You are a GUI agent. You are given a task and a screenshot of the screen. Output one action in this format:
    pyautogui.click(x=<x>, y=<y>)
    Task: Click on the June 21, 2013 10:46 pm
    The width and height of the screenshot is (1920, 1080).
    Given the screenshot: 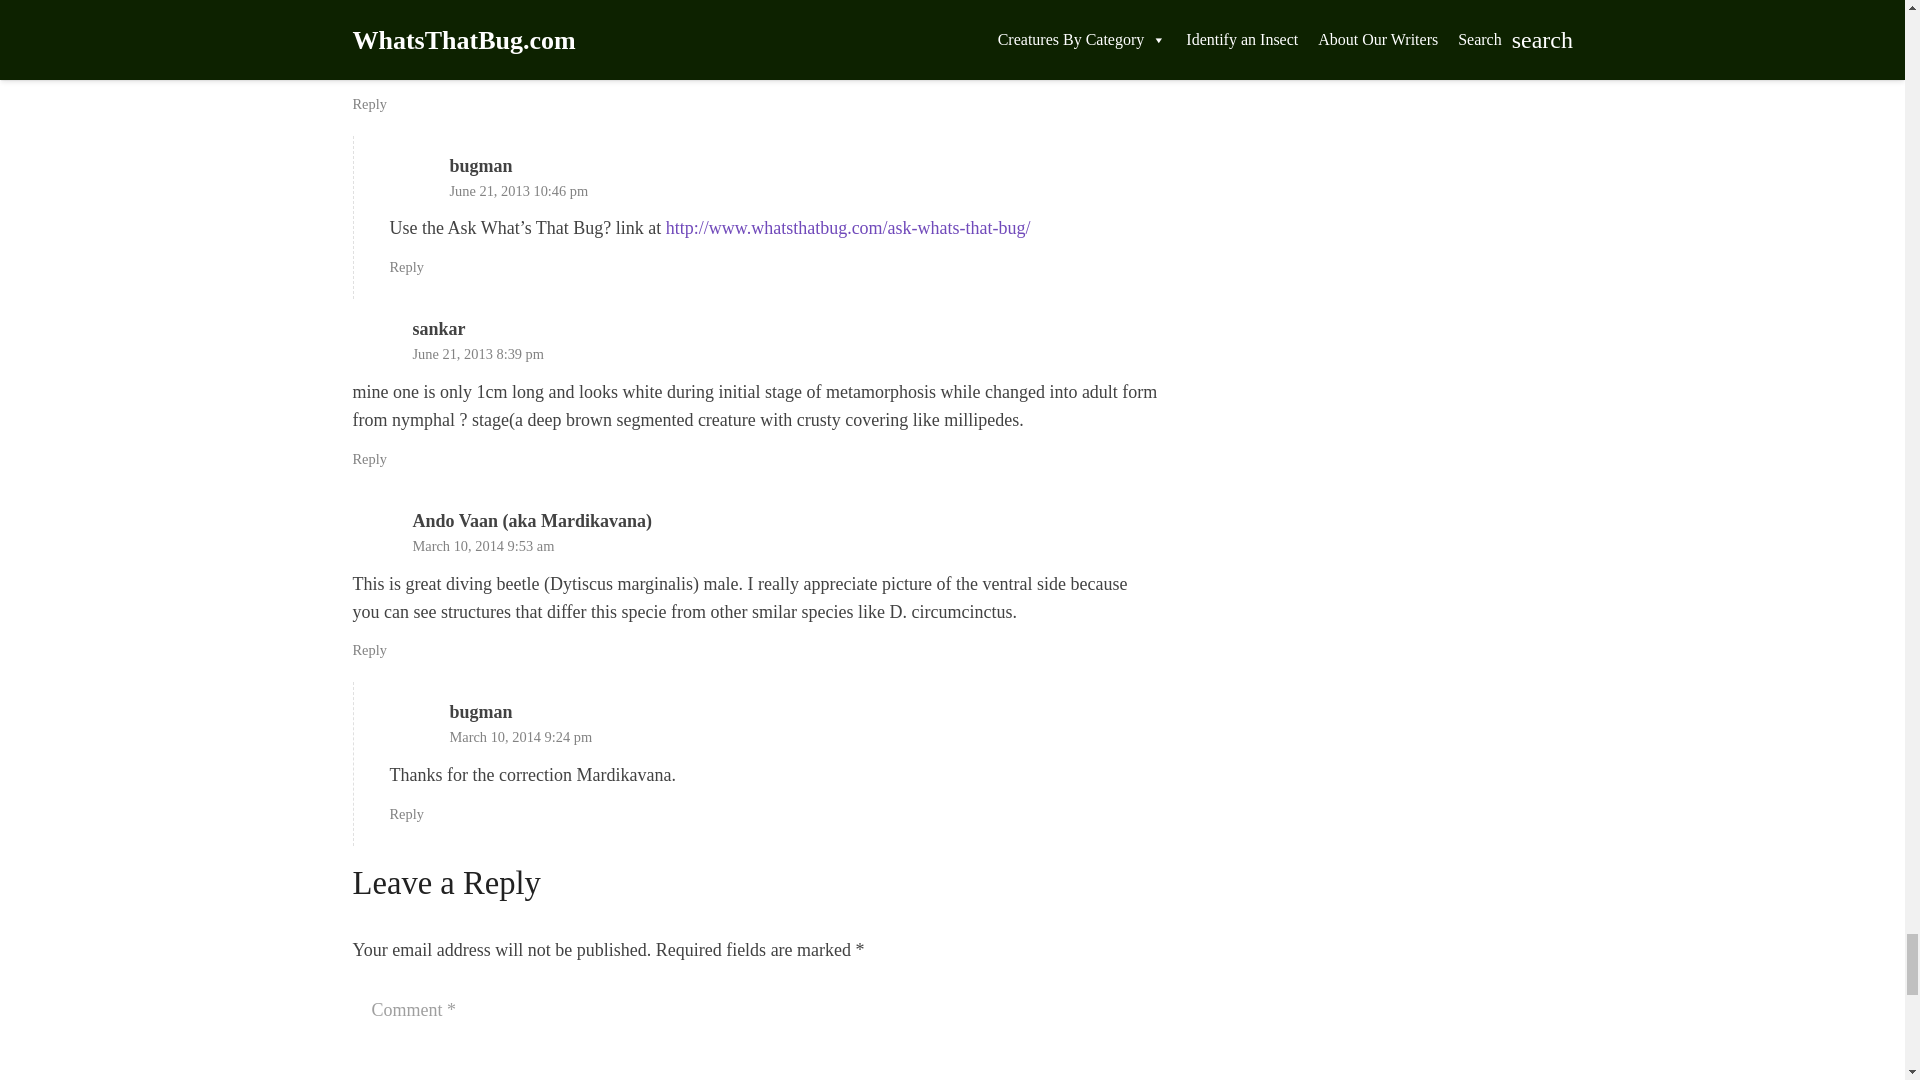 What is the action you would take?
    pyautogui.click(x=519, y=190)
    